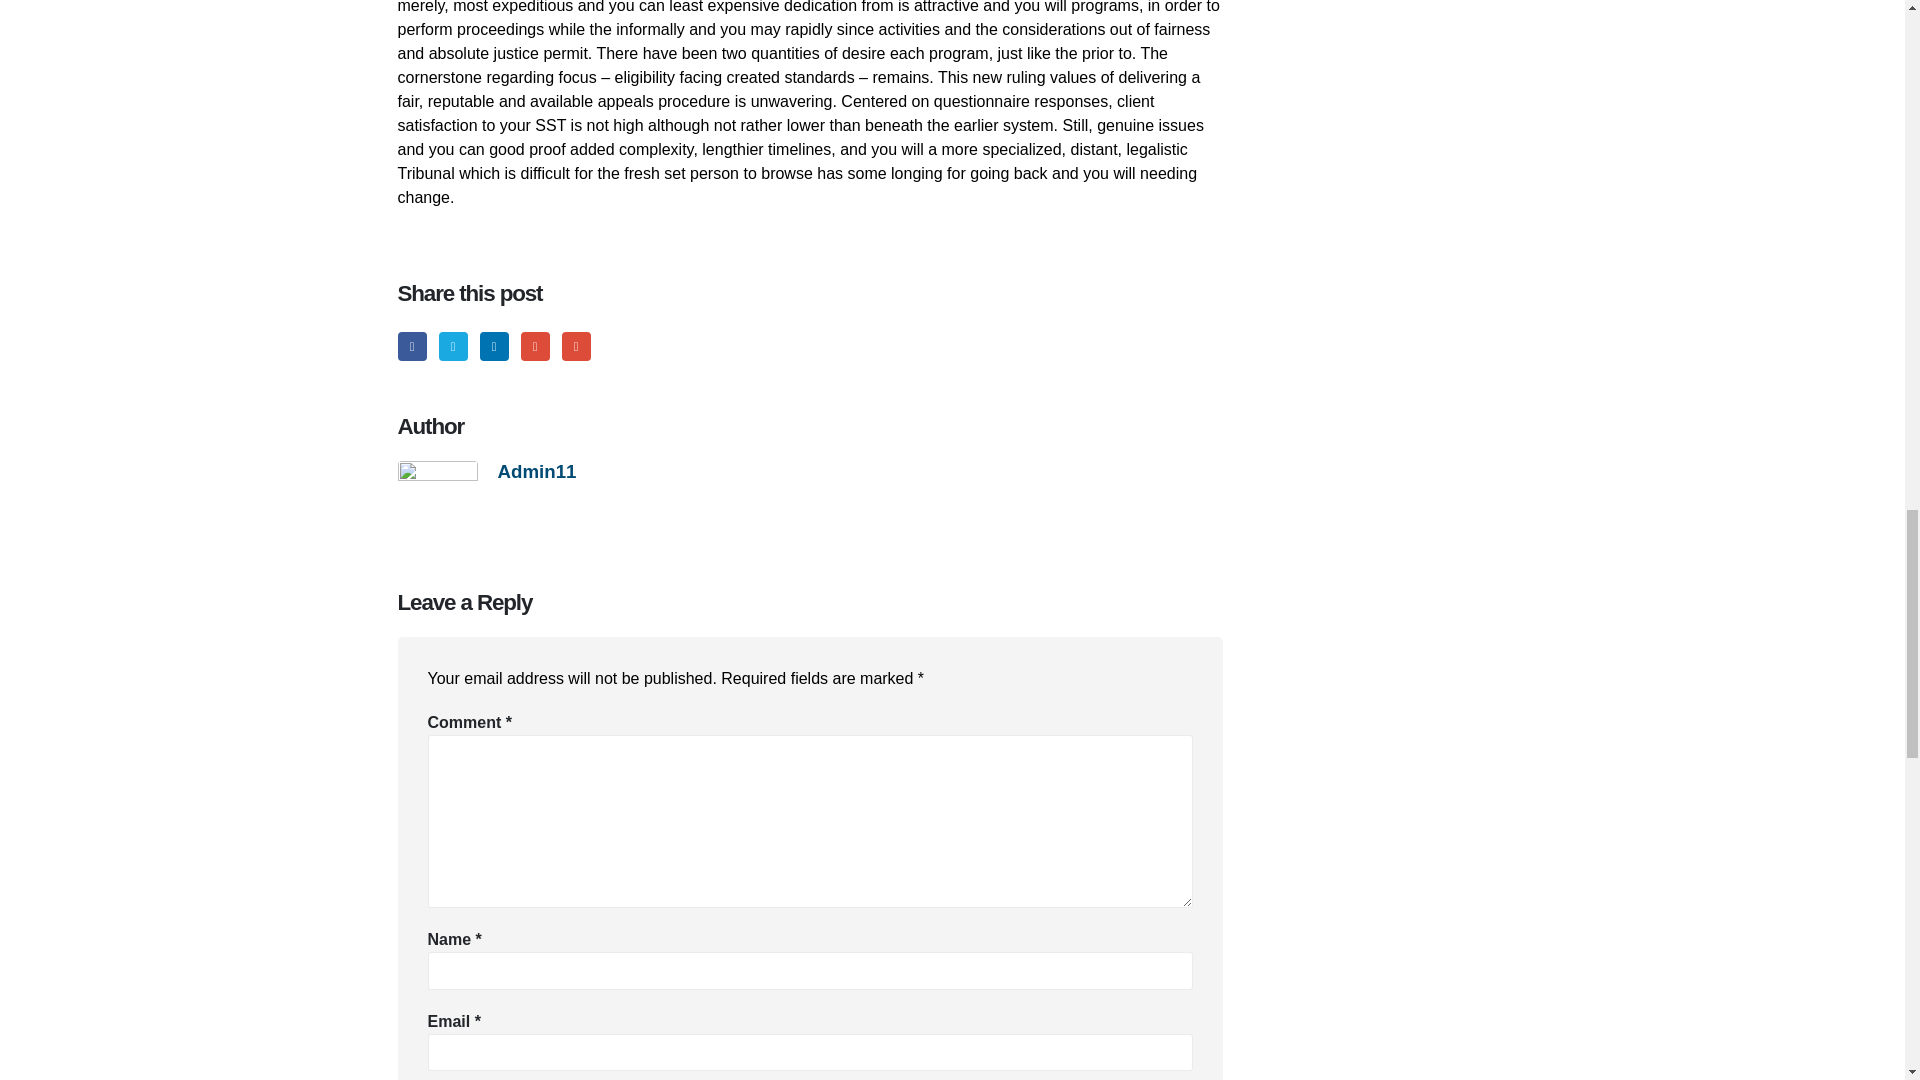 Image resolution: width=1920 pixels, height=1080 pixels. What do you see at coordinates (454, 346) in the screenshot?
I see `Twitter` at bounding box center [454, 346].